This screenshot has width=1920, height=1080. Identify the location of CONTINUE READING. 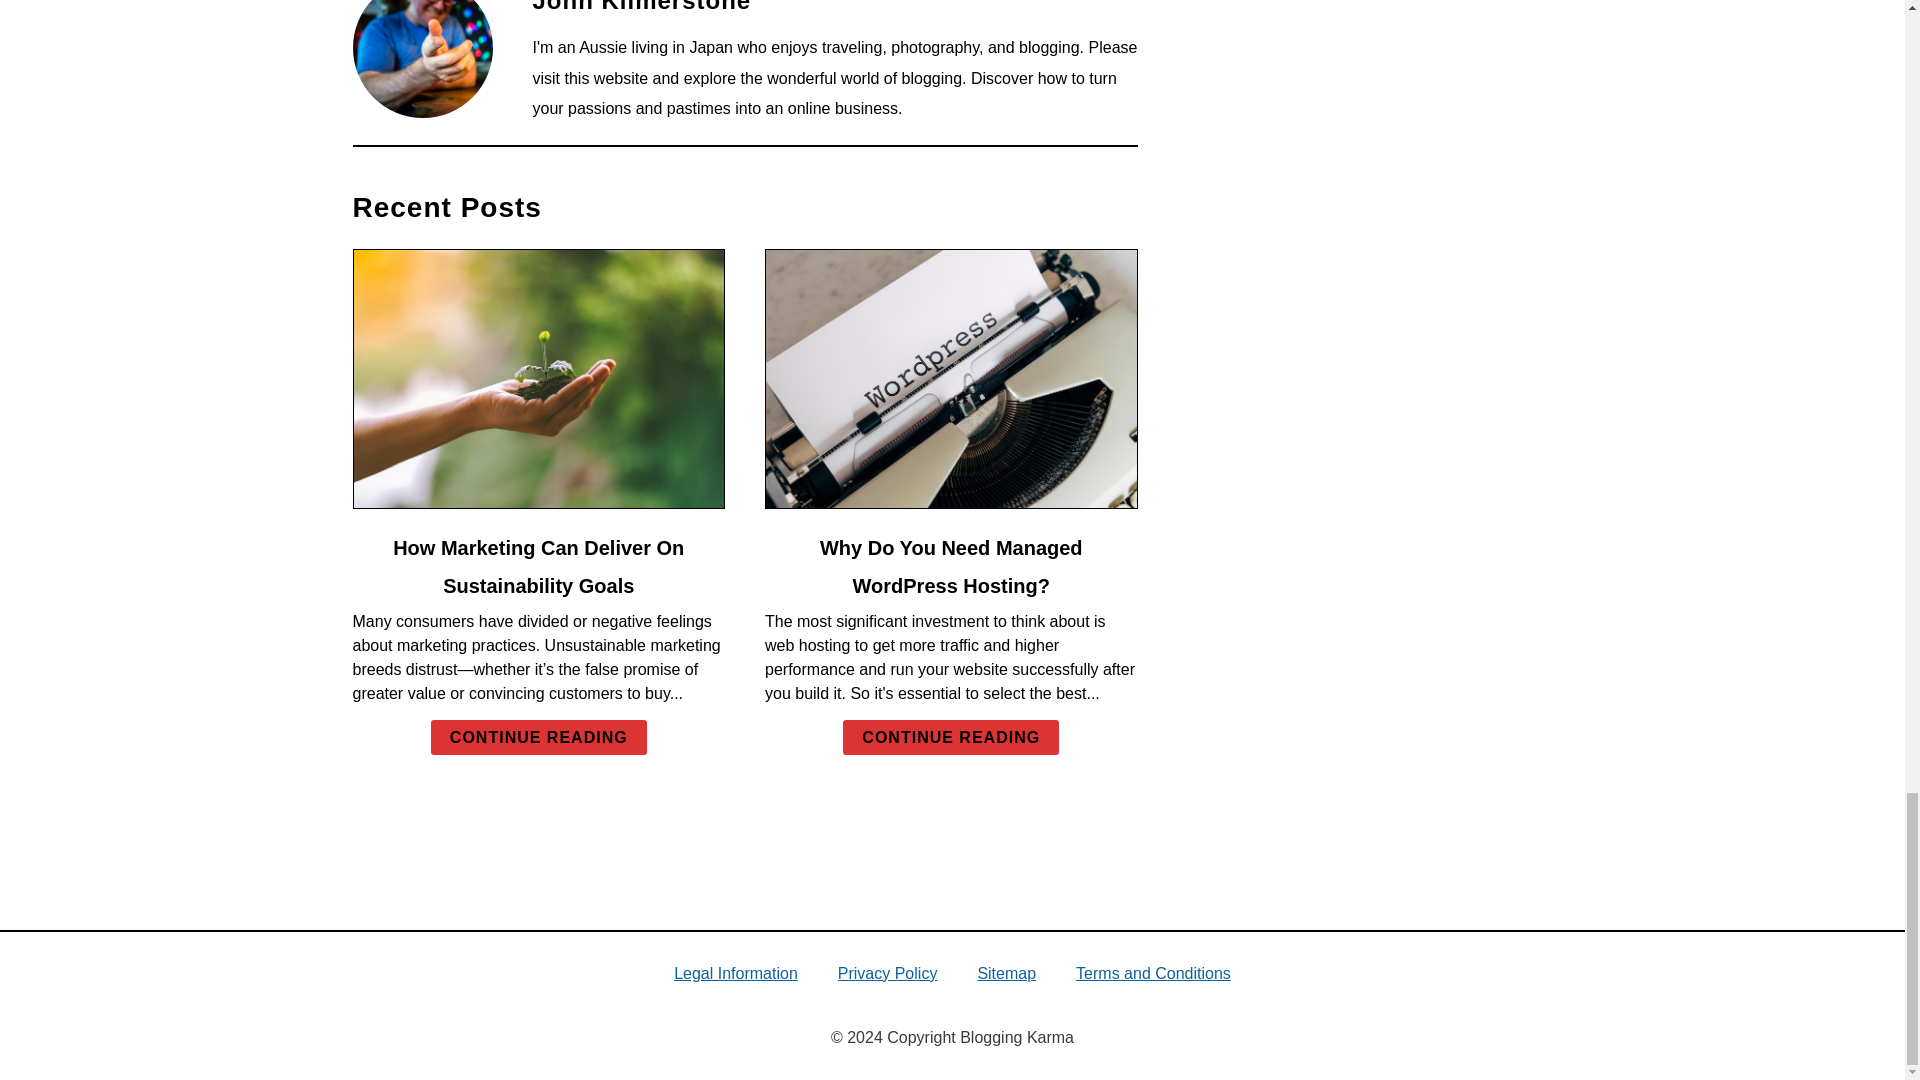
(538, 737).